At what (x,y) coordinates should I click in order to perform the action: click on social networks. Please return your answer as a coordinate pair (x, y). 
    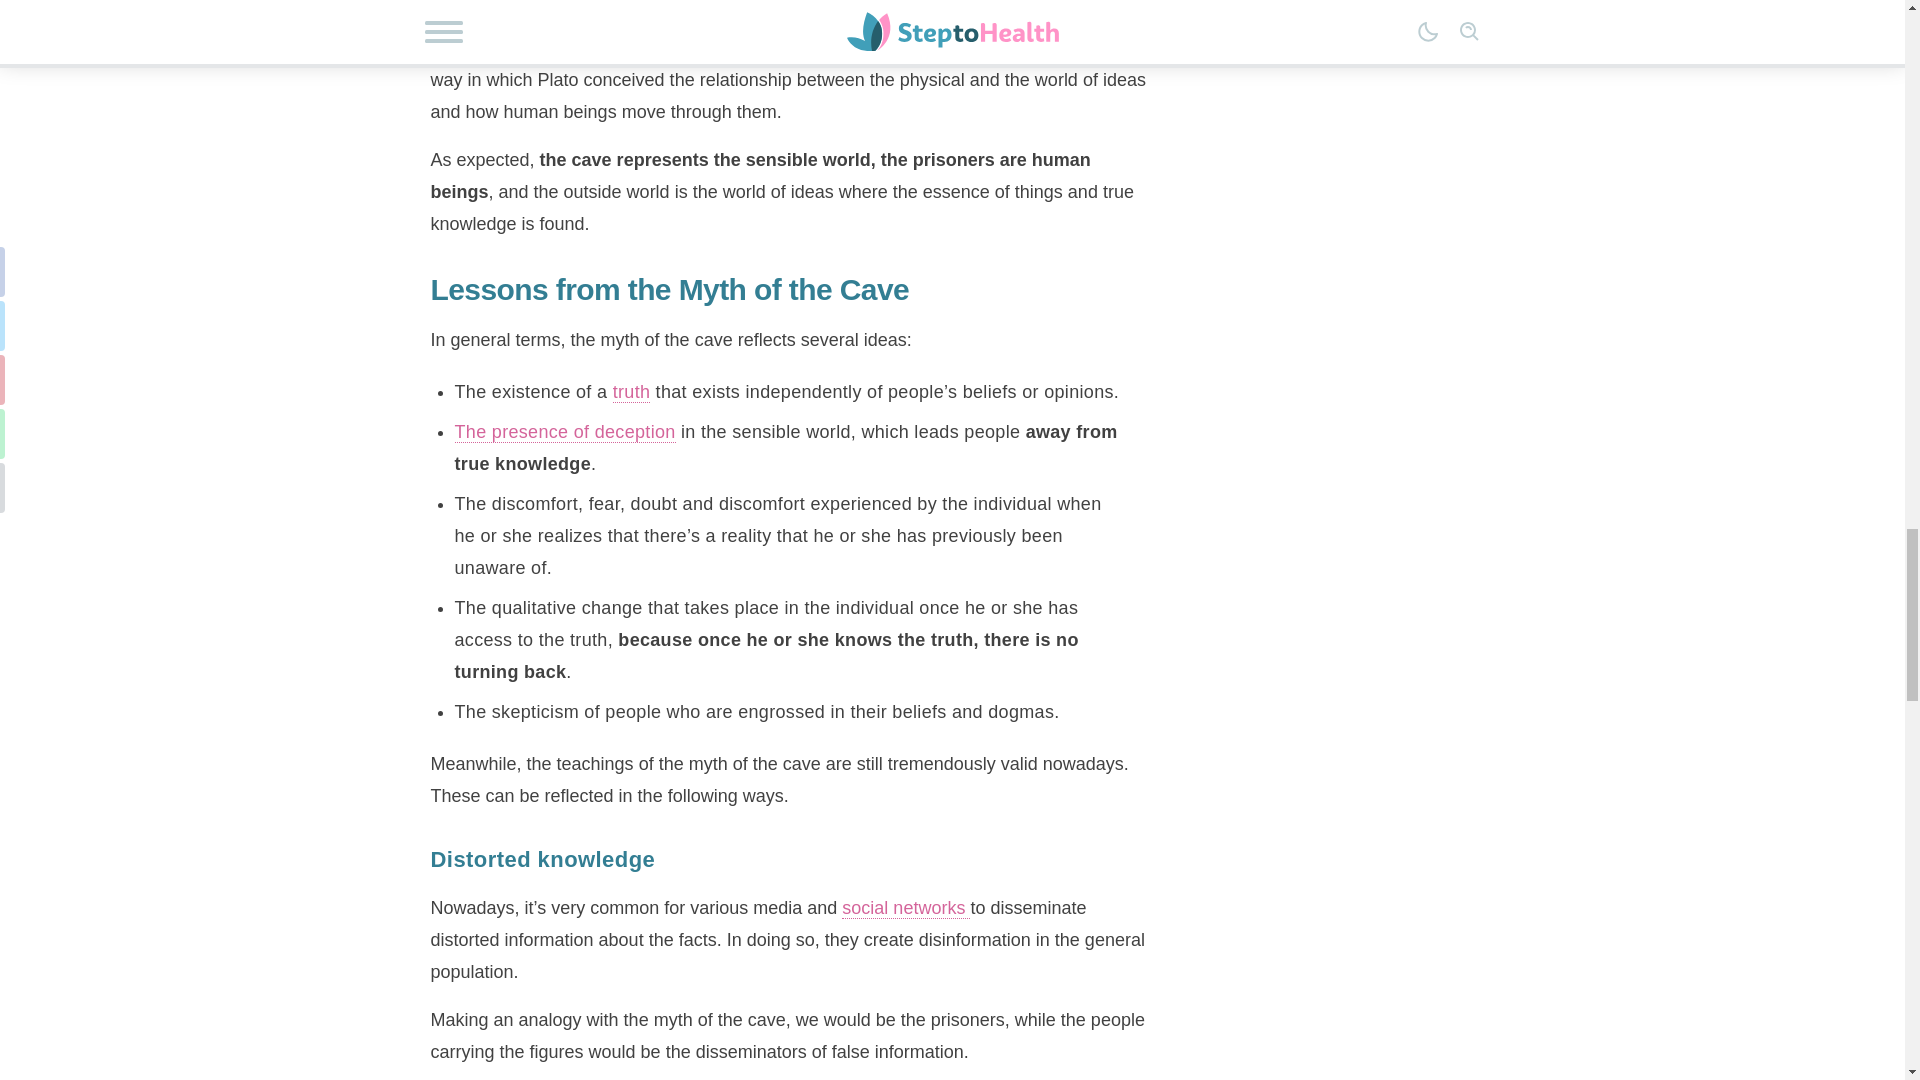
    Looking at the image, I should click on (906, 908).